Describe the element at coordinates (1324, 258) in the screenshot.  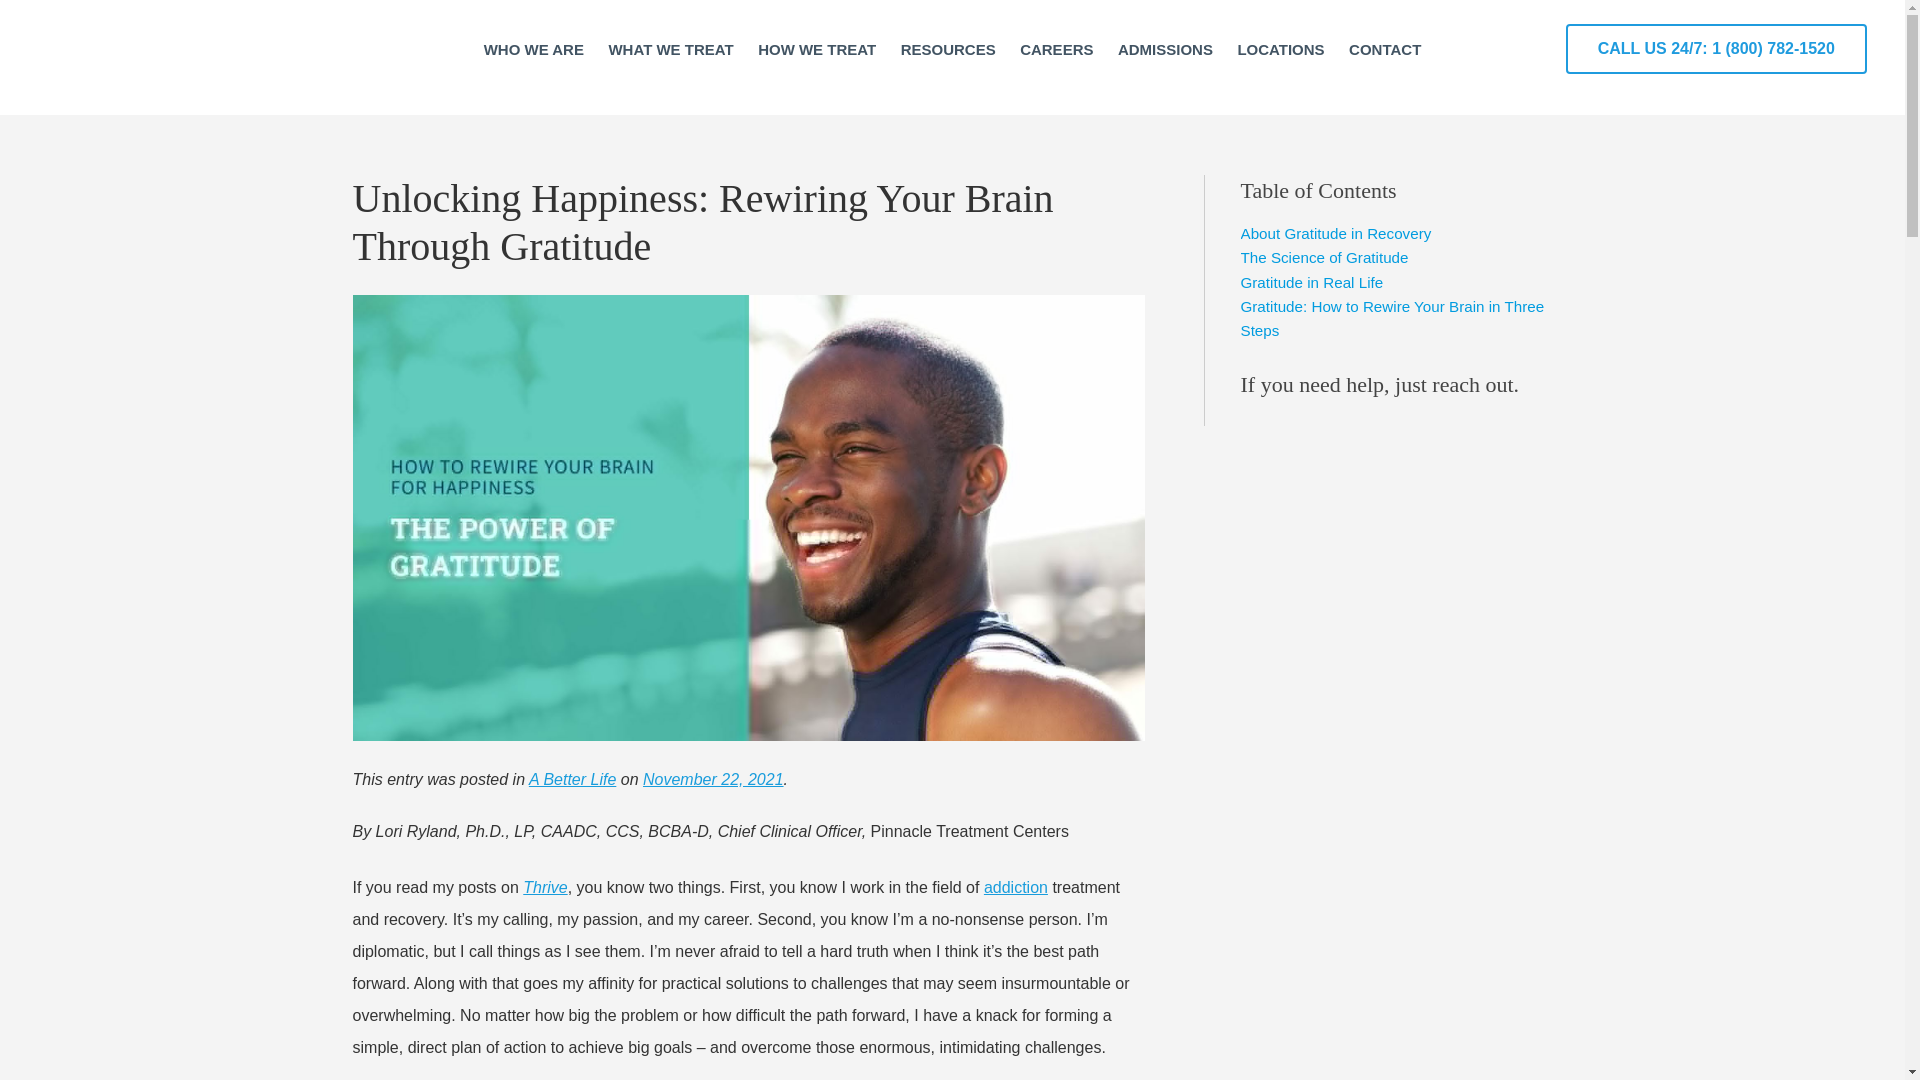
I see `The Science of Gratitude` at that location.